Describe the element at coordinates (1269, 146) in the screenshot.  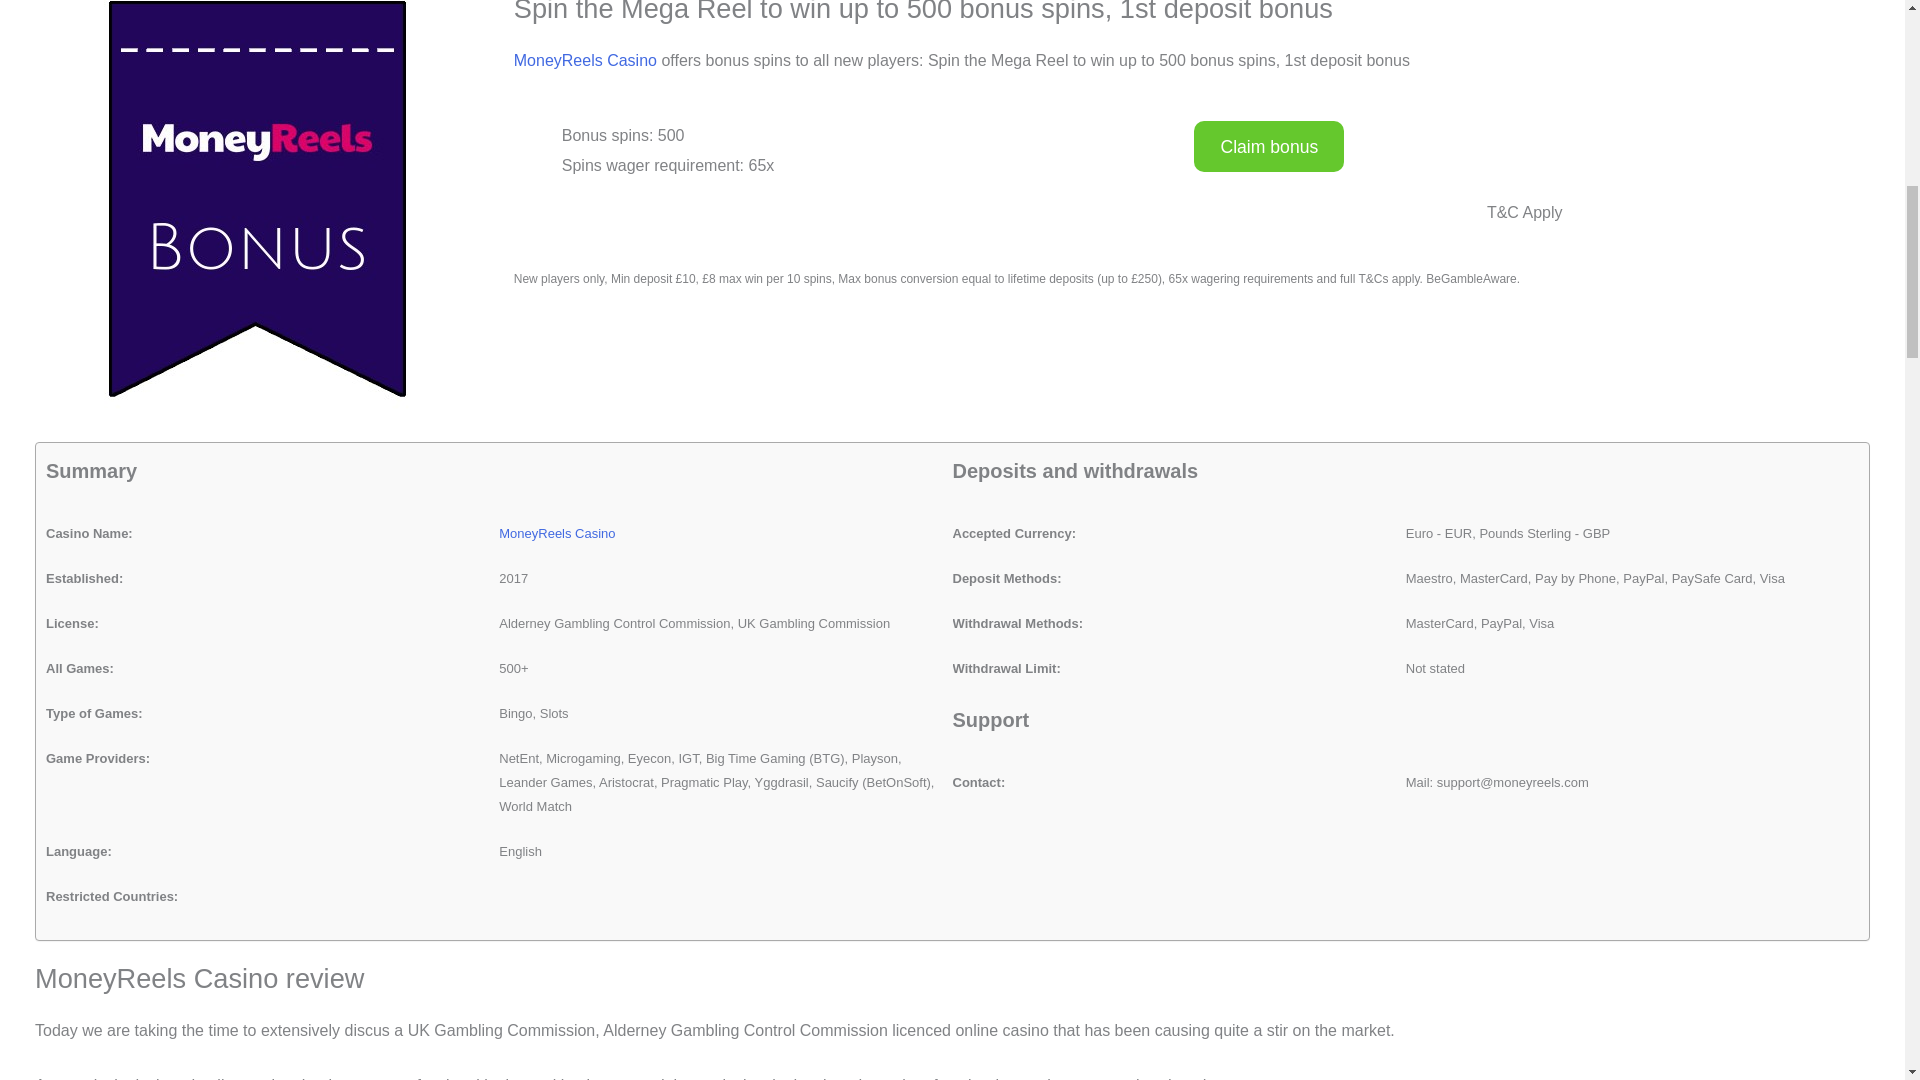
I see `Claim bonus` at that location.